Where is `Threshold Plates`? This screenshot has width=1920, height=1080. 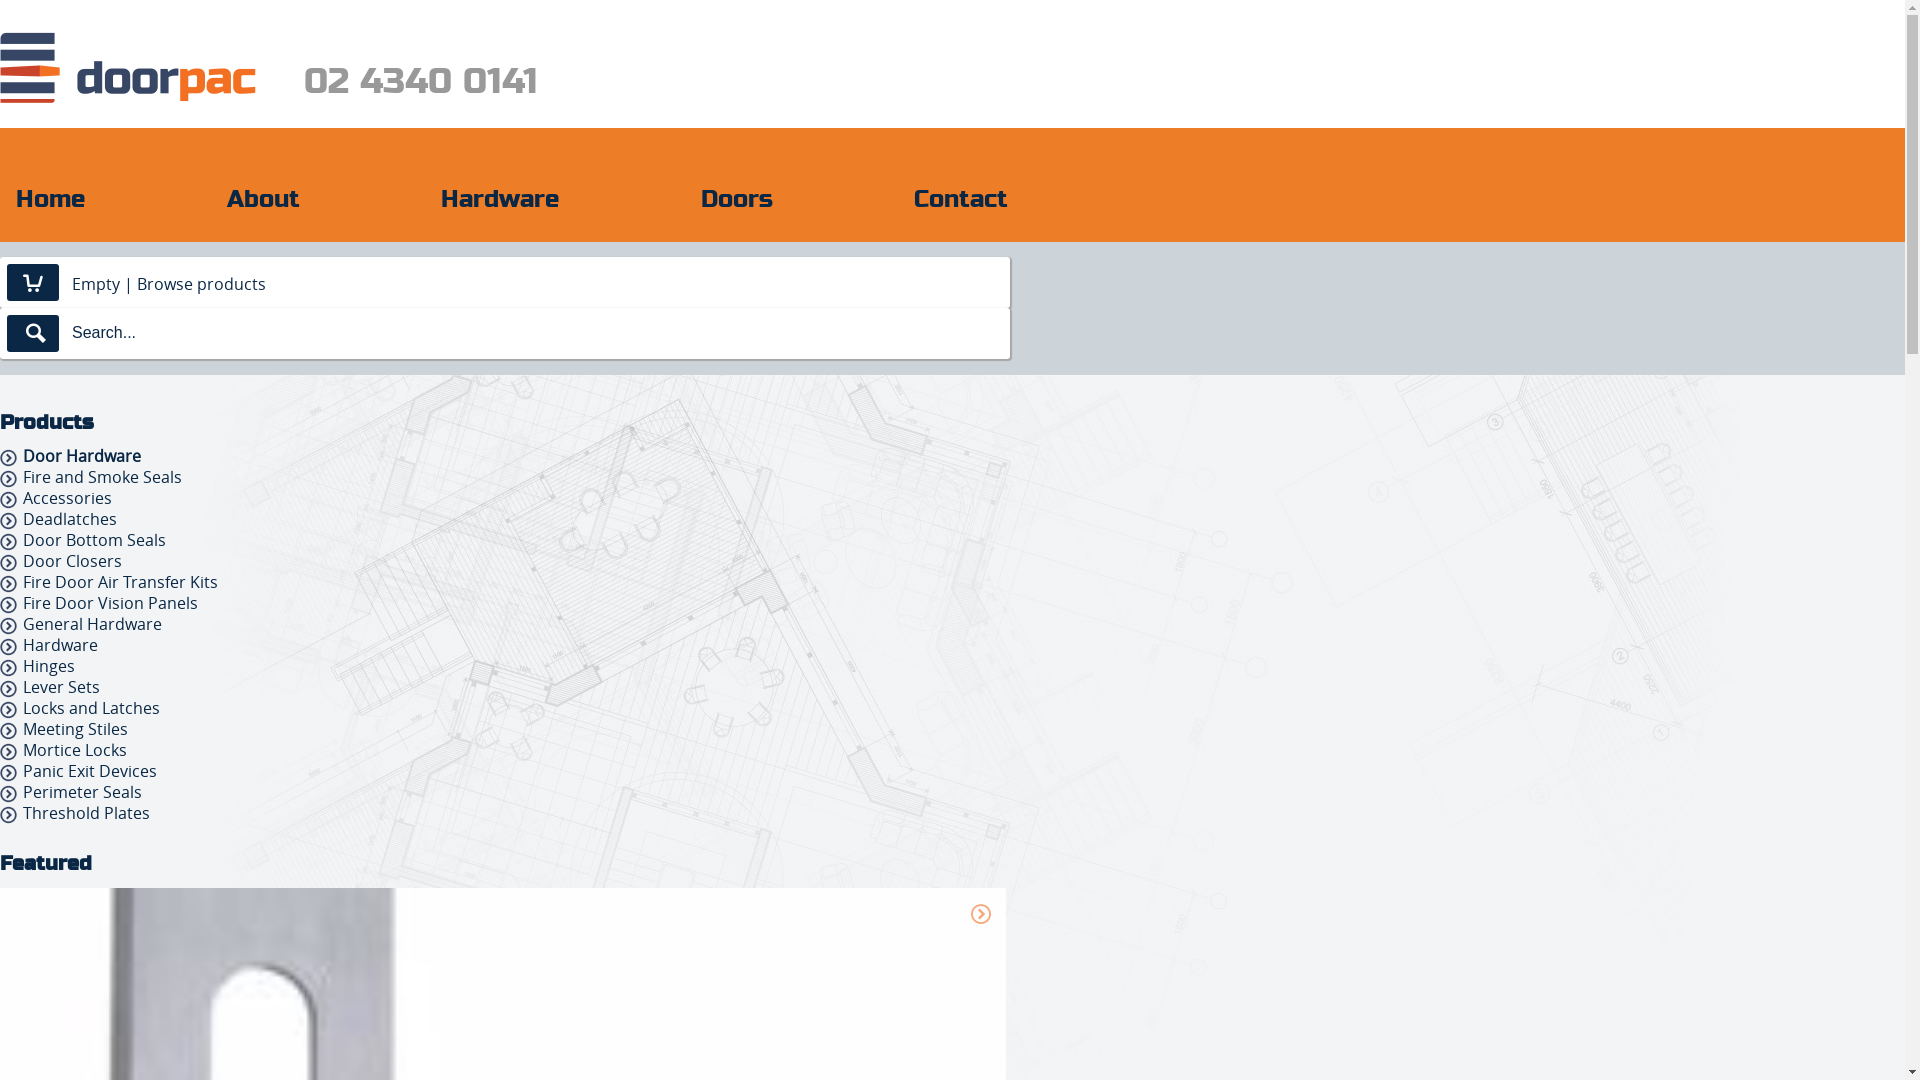
Threshold Plates is located at coordinates (86, 813).